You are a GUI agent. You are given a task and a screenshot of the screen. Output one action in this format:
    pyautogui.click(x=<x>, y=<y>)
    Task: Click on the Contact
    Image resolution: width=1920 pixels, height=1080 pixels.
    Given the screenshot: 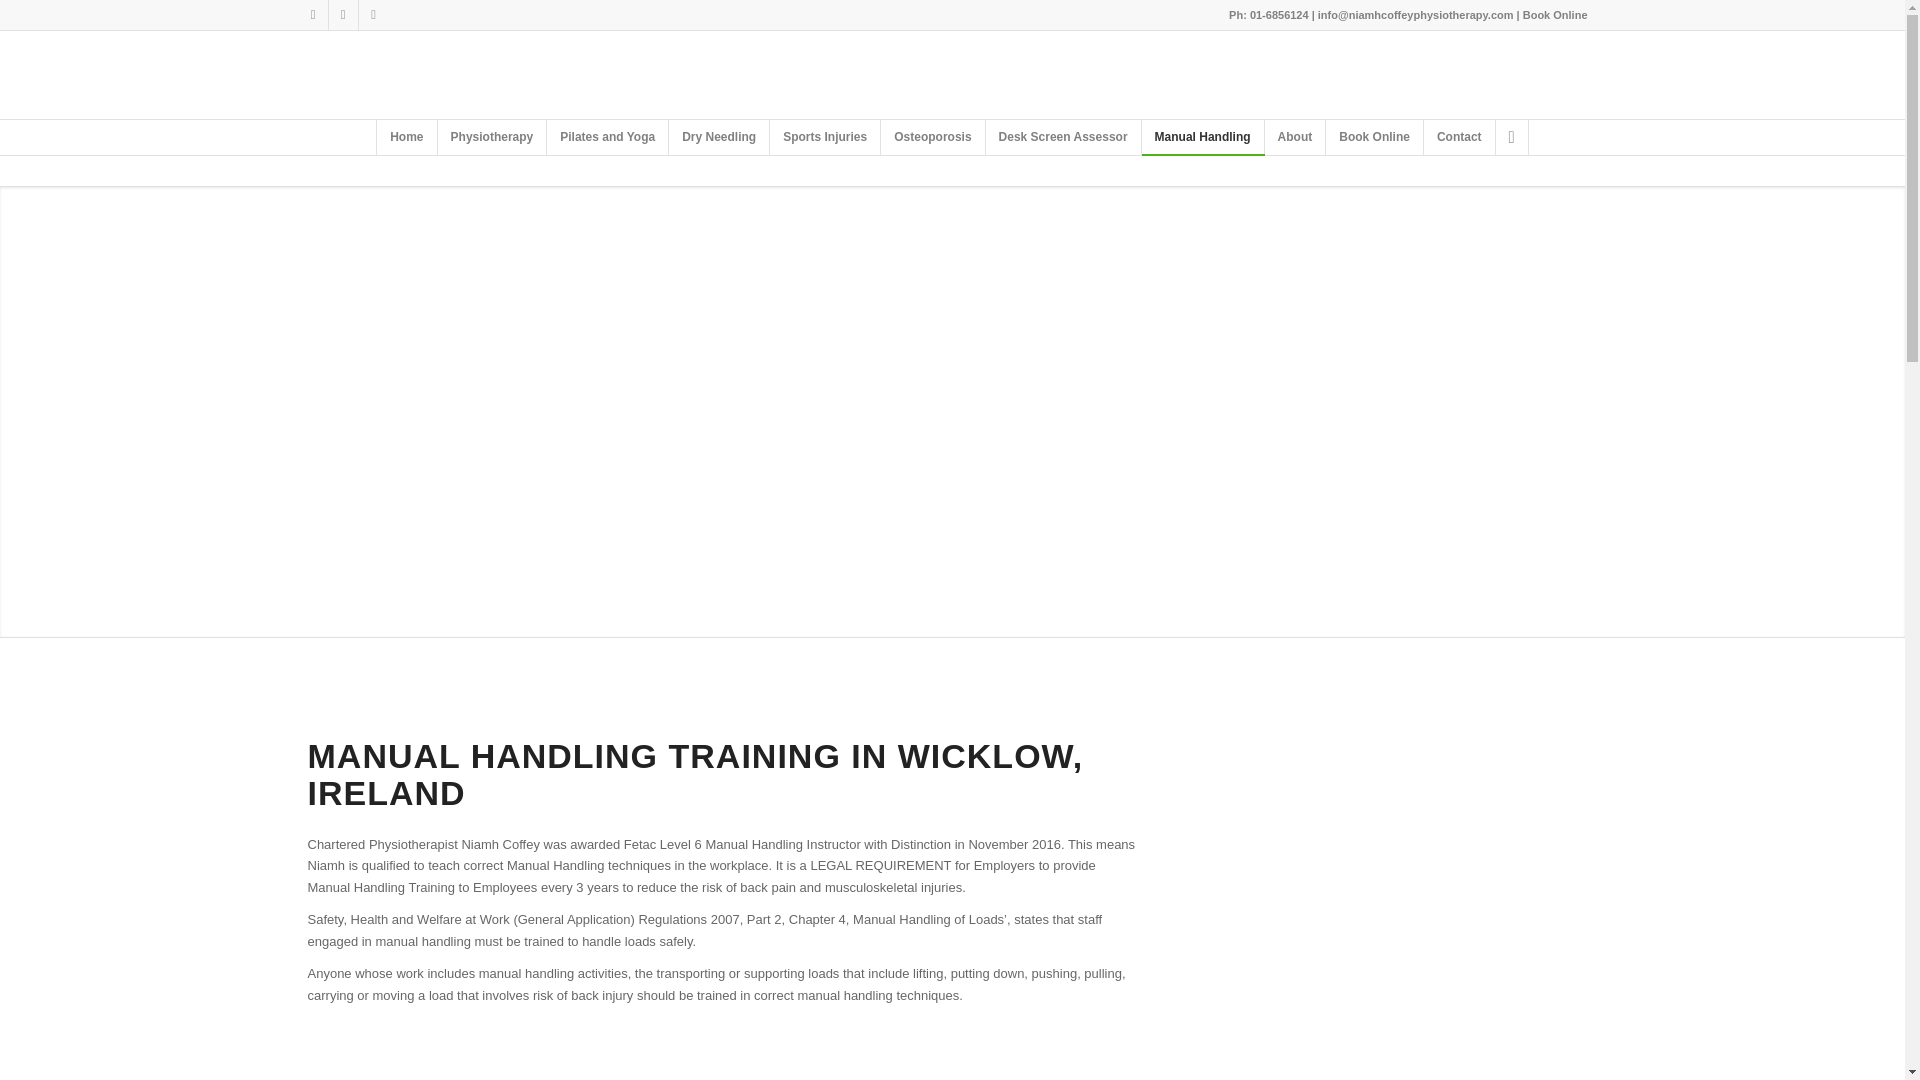 What is the action you would take?
    pyautogui.click(x=1460, y=137)
    